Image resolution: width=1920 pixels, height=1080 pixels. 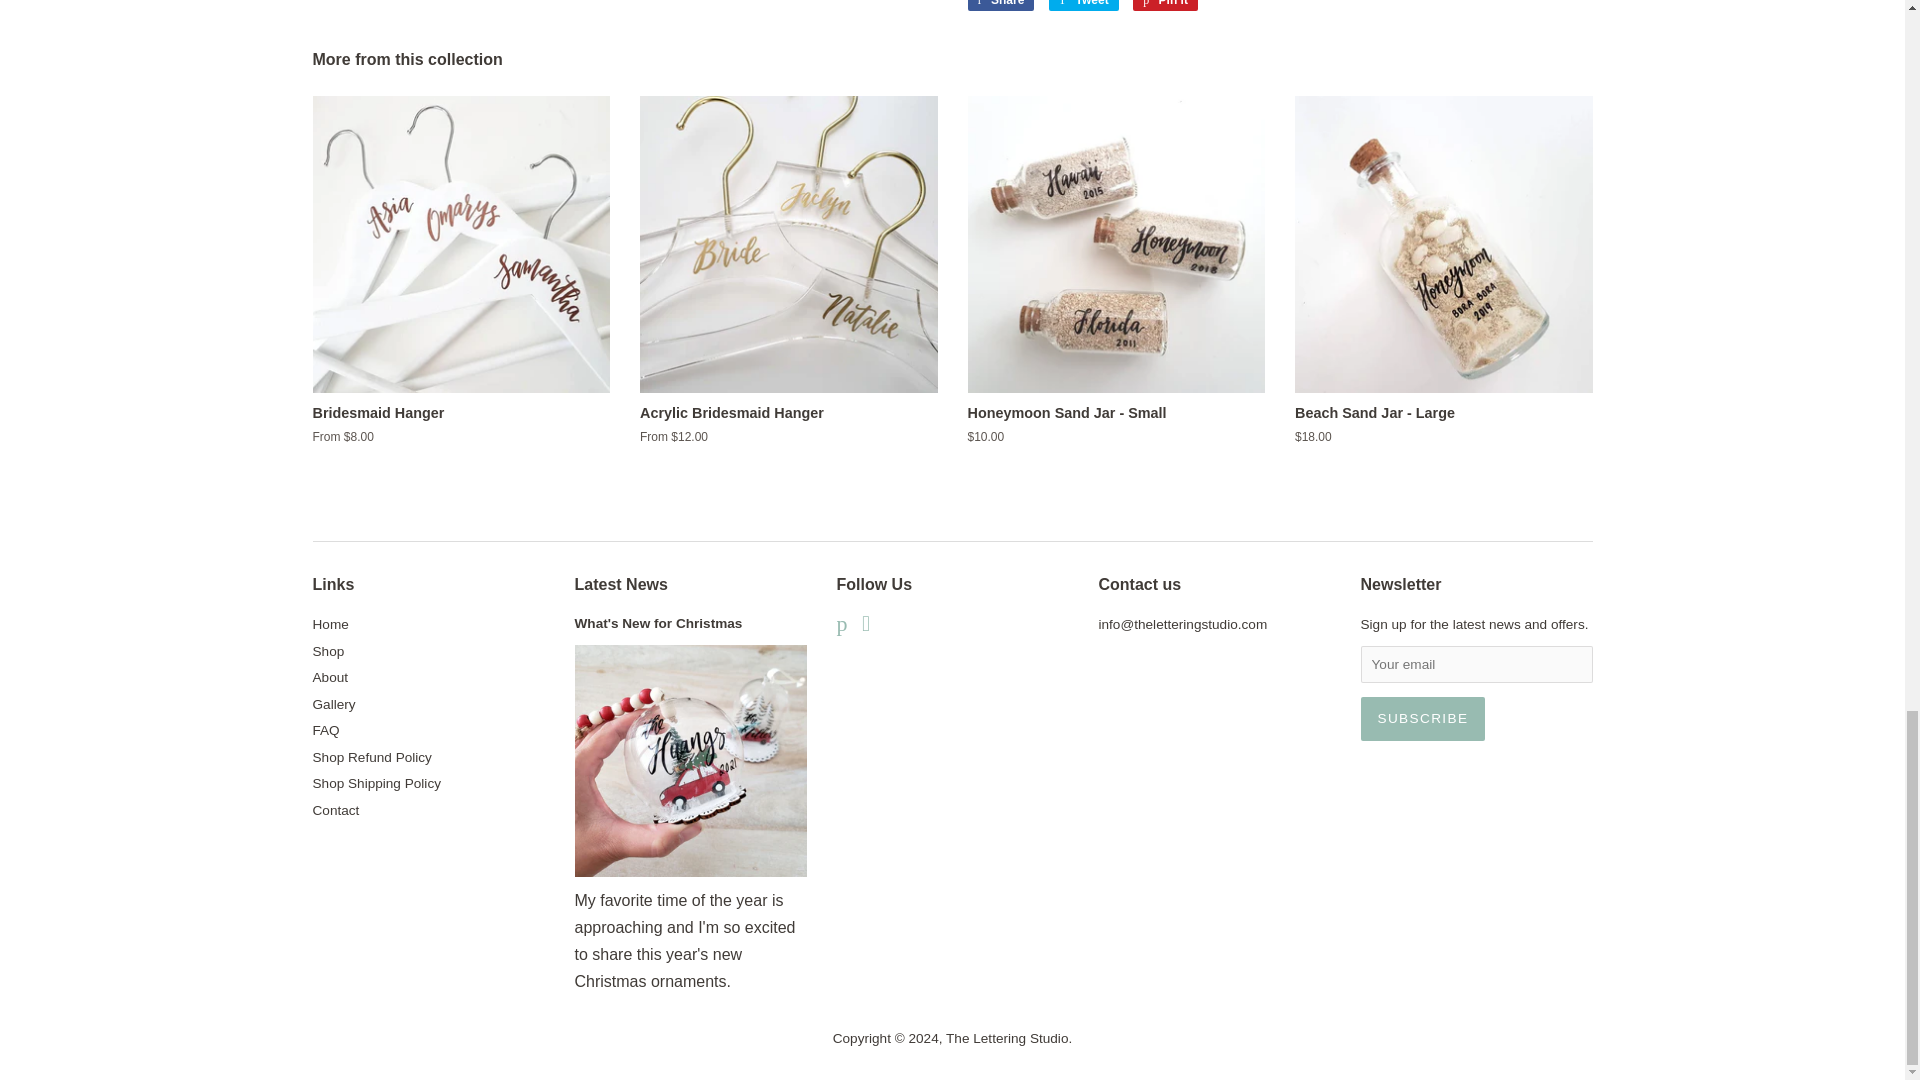 What do you see at coordinates (1000, 5) in the screenshot?
I see `Share on Facebook` at bounding box center [1000, 5].